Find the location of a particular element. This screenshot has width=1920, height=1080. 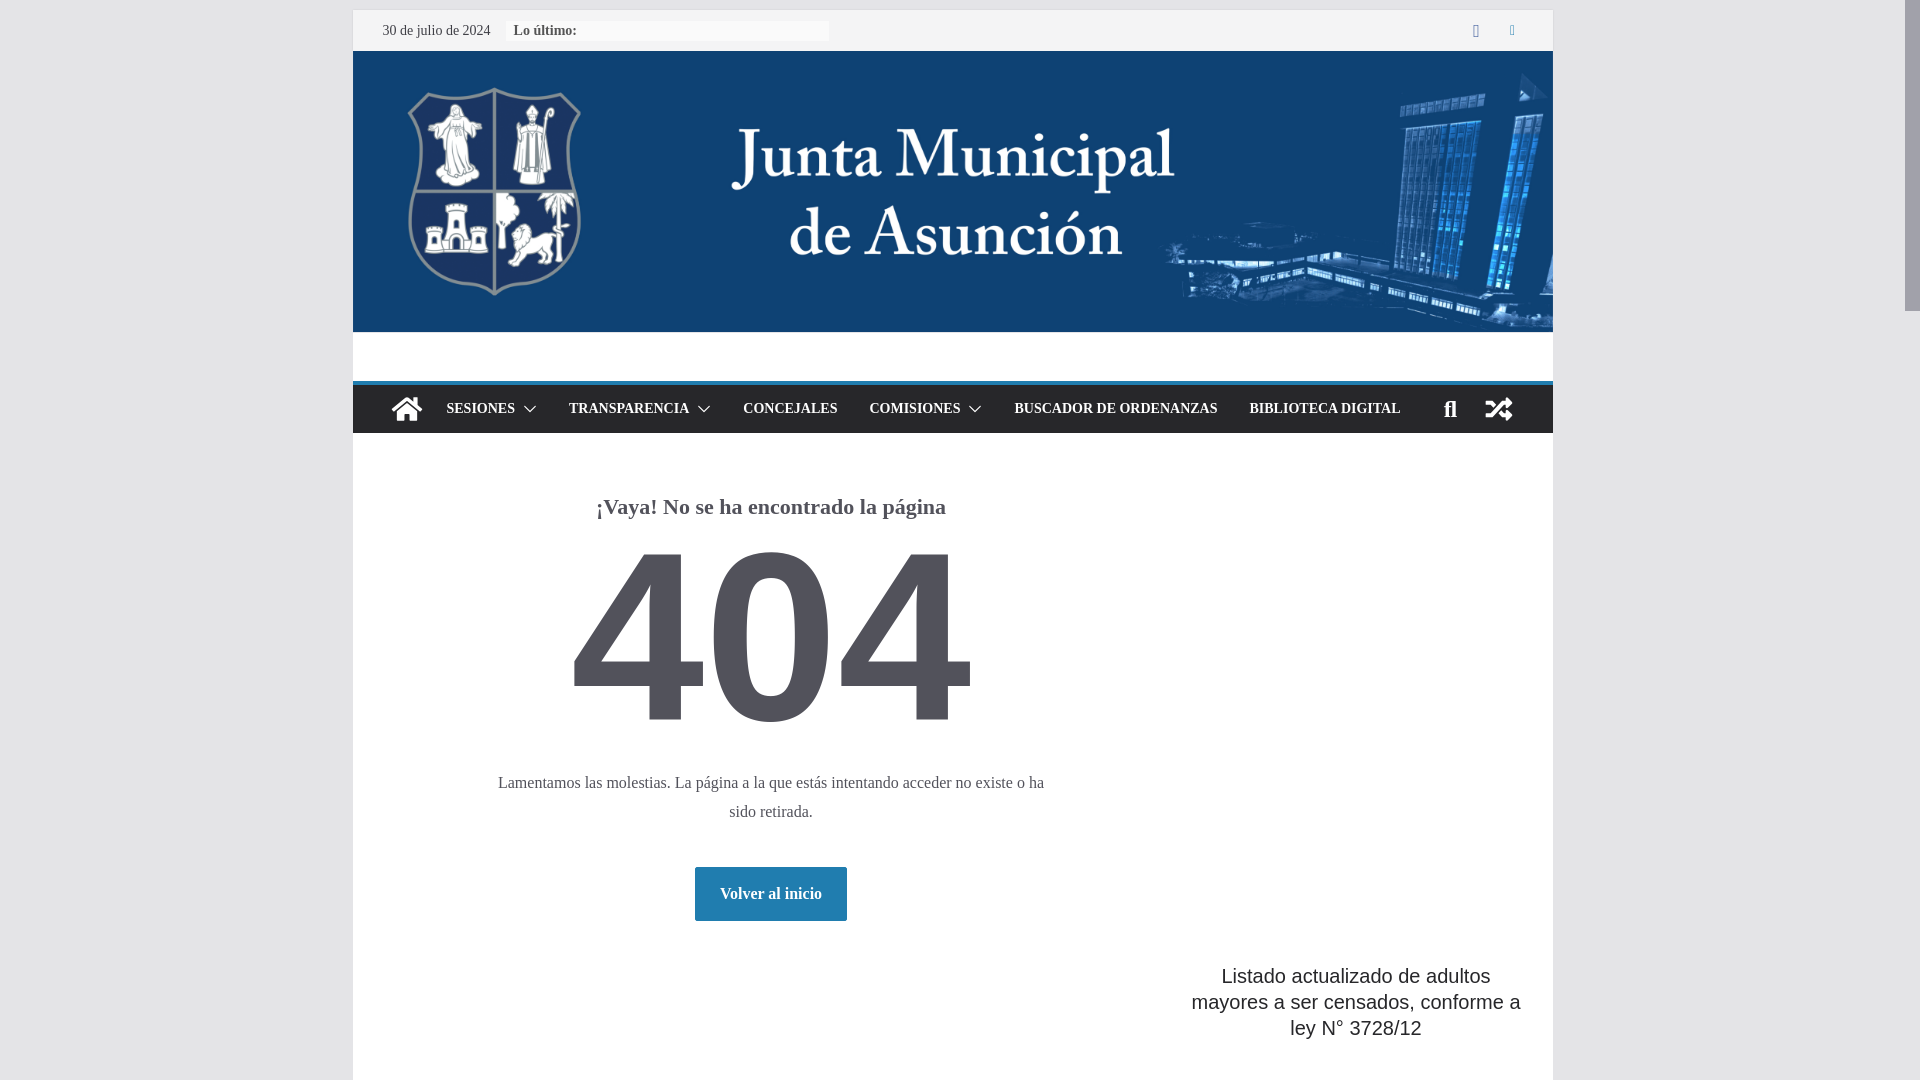

CONCEJALES is located at coordinates (790, 409).